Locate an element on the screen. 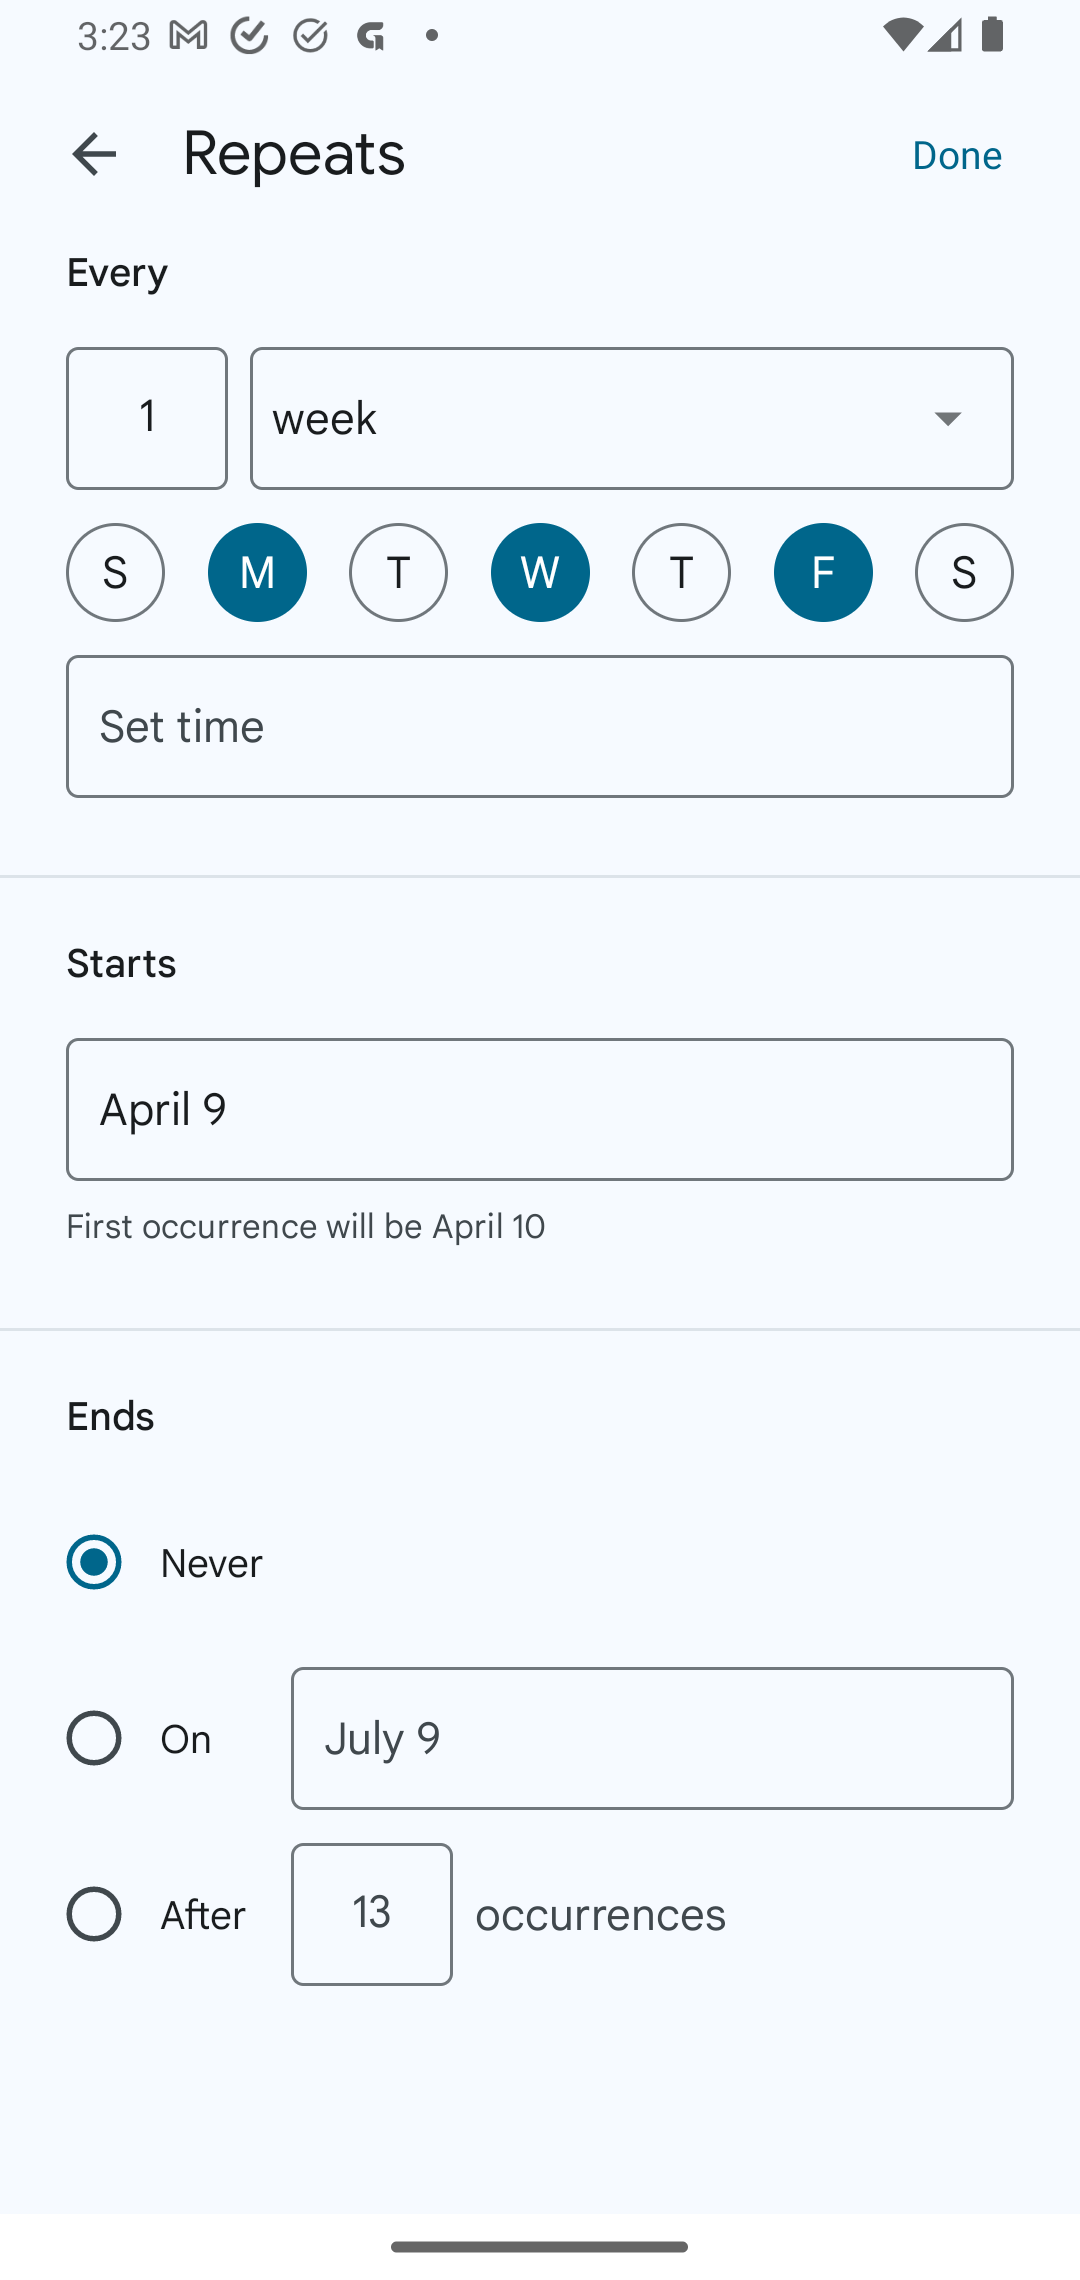  S Sunday is located at coordinates (115, 572).